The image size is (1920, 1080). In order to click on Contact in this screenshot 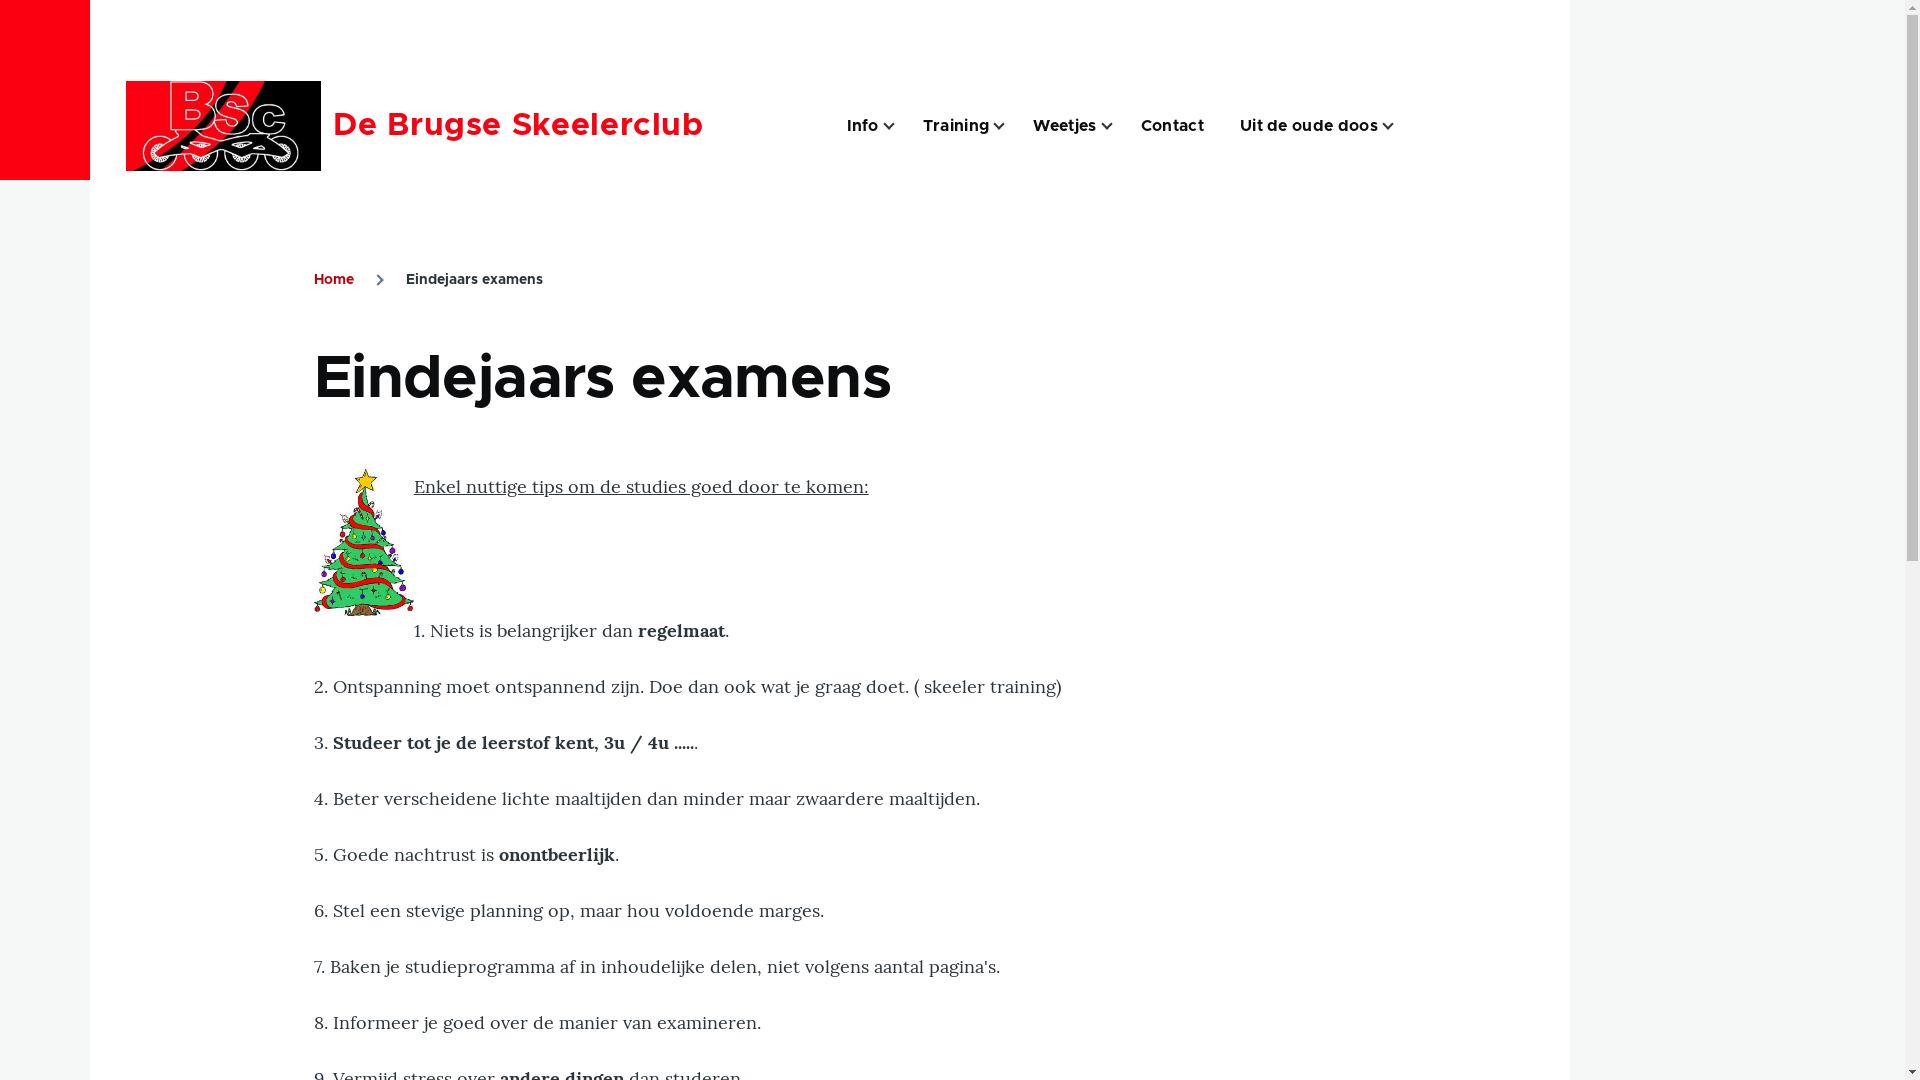, I will do `click(1172, 126)`.